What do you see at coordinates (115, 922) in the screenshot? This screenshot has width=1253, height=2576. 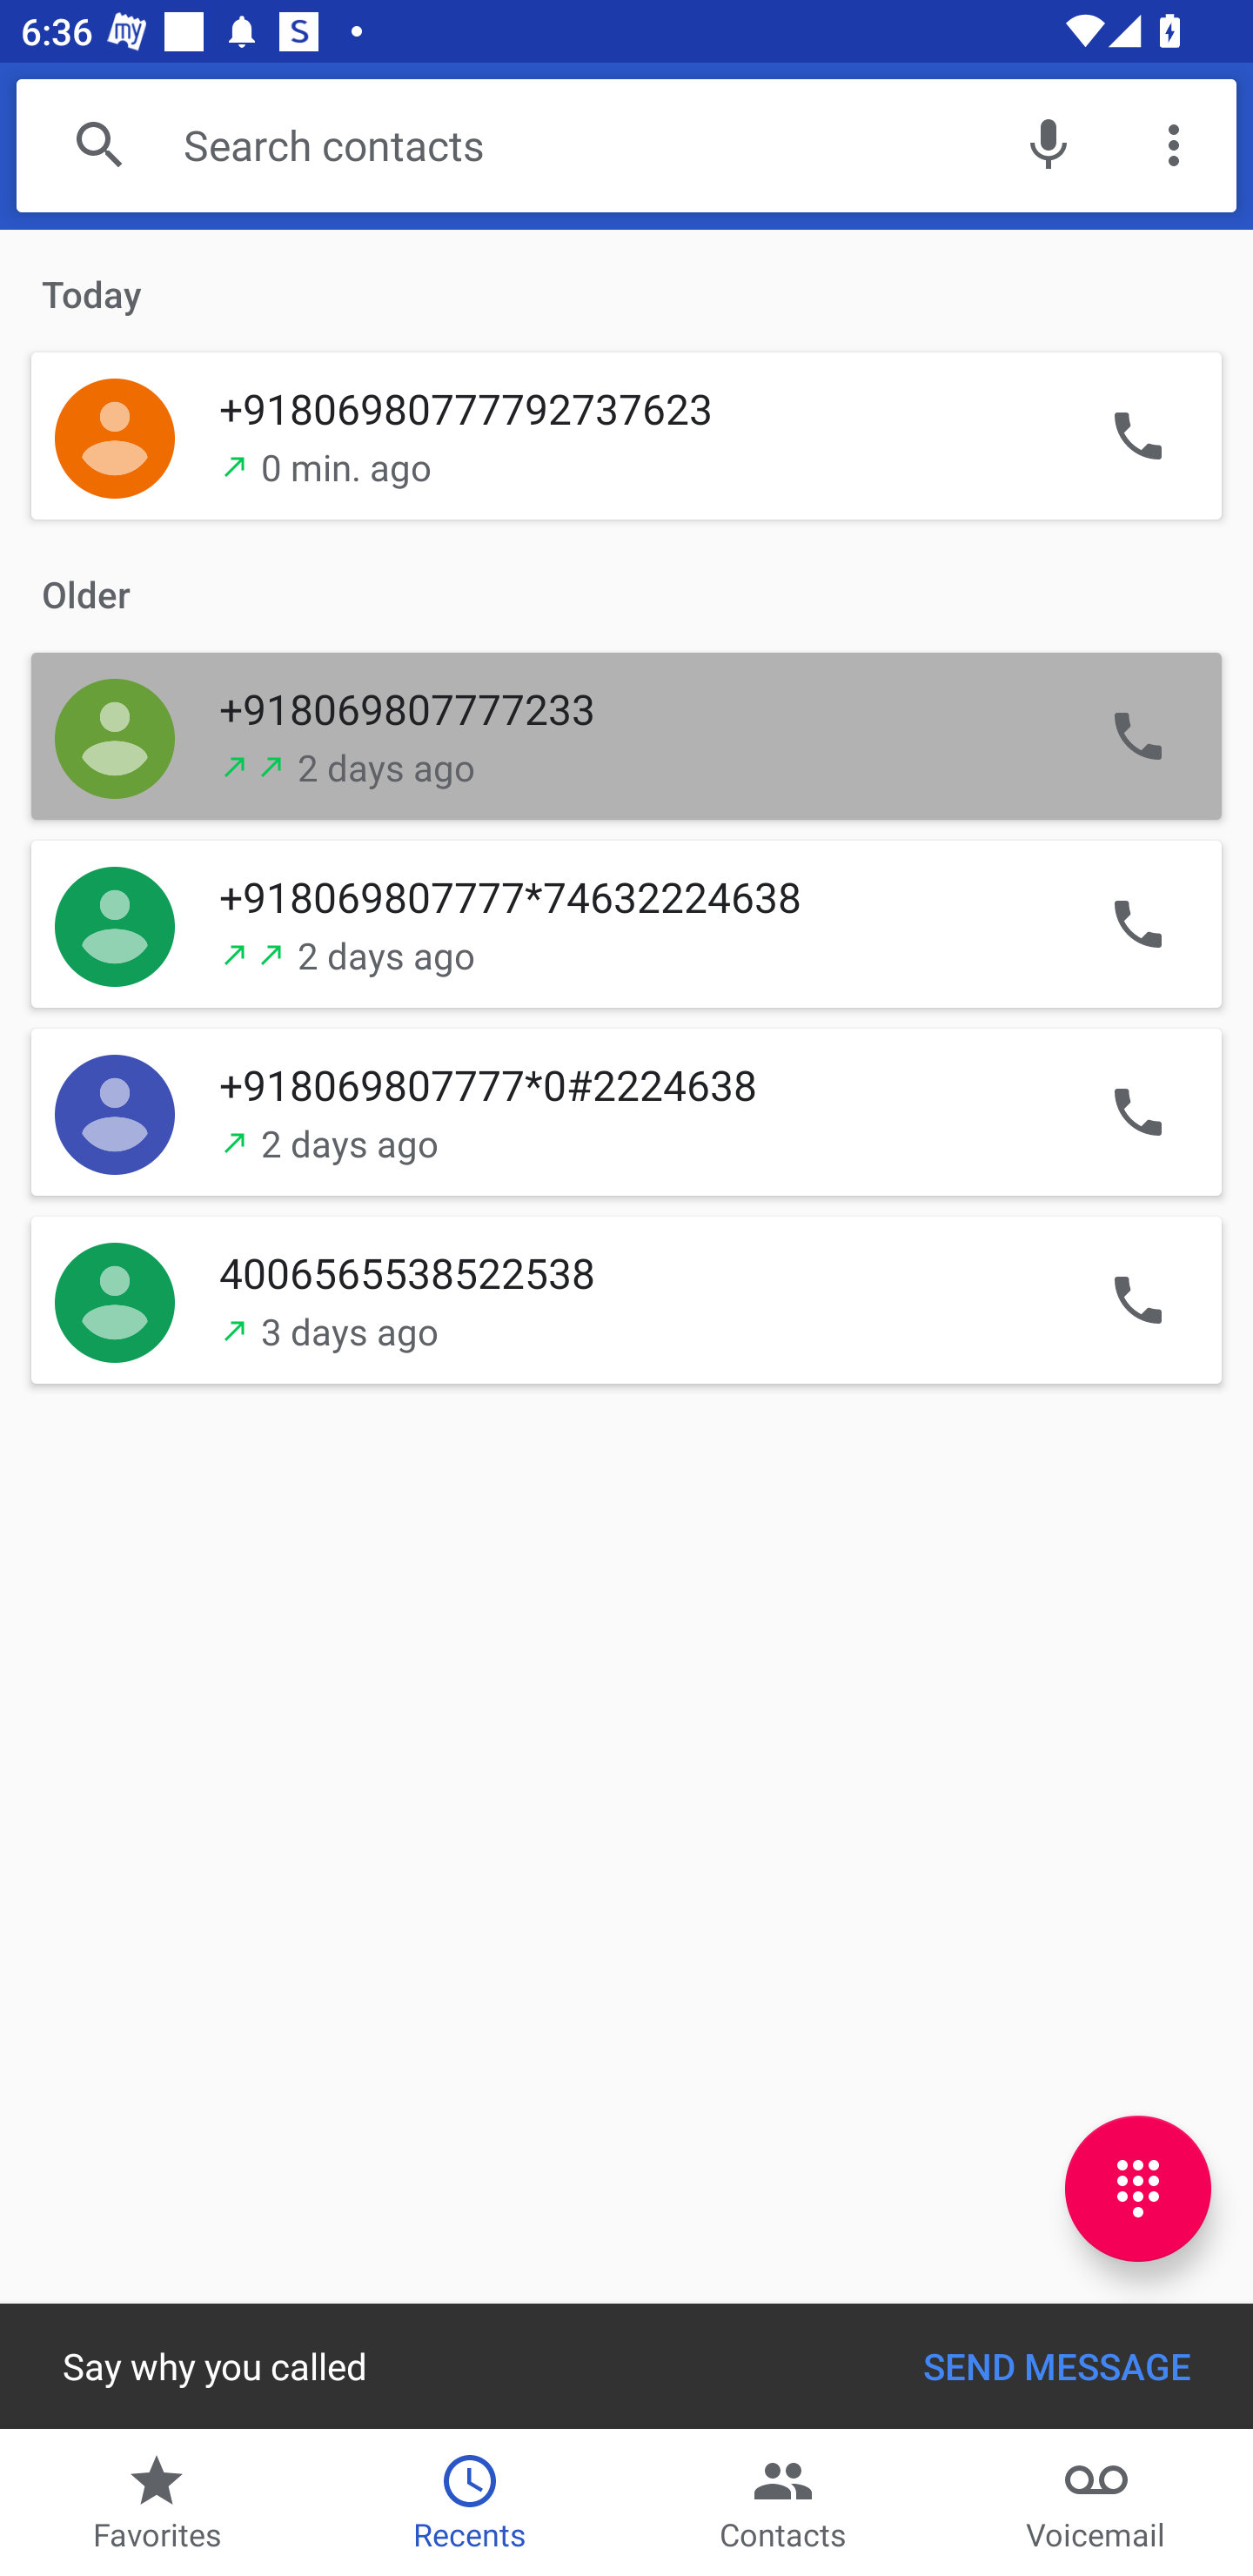 I see `Quick contact for +918069807777*74632224638` at bounding box center [115, 922].